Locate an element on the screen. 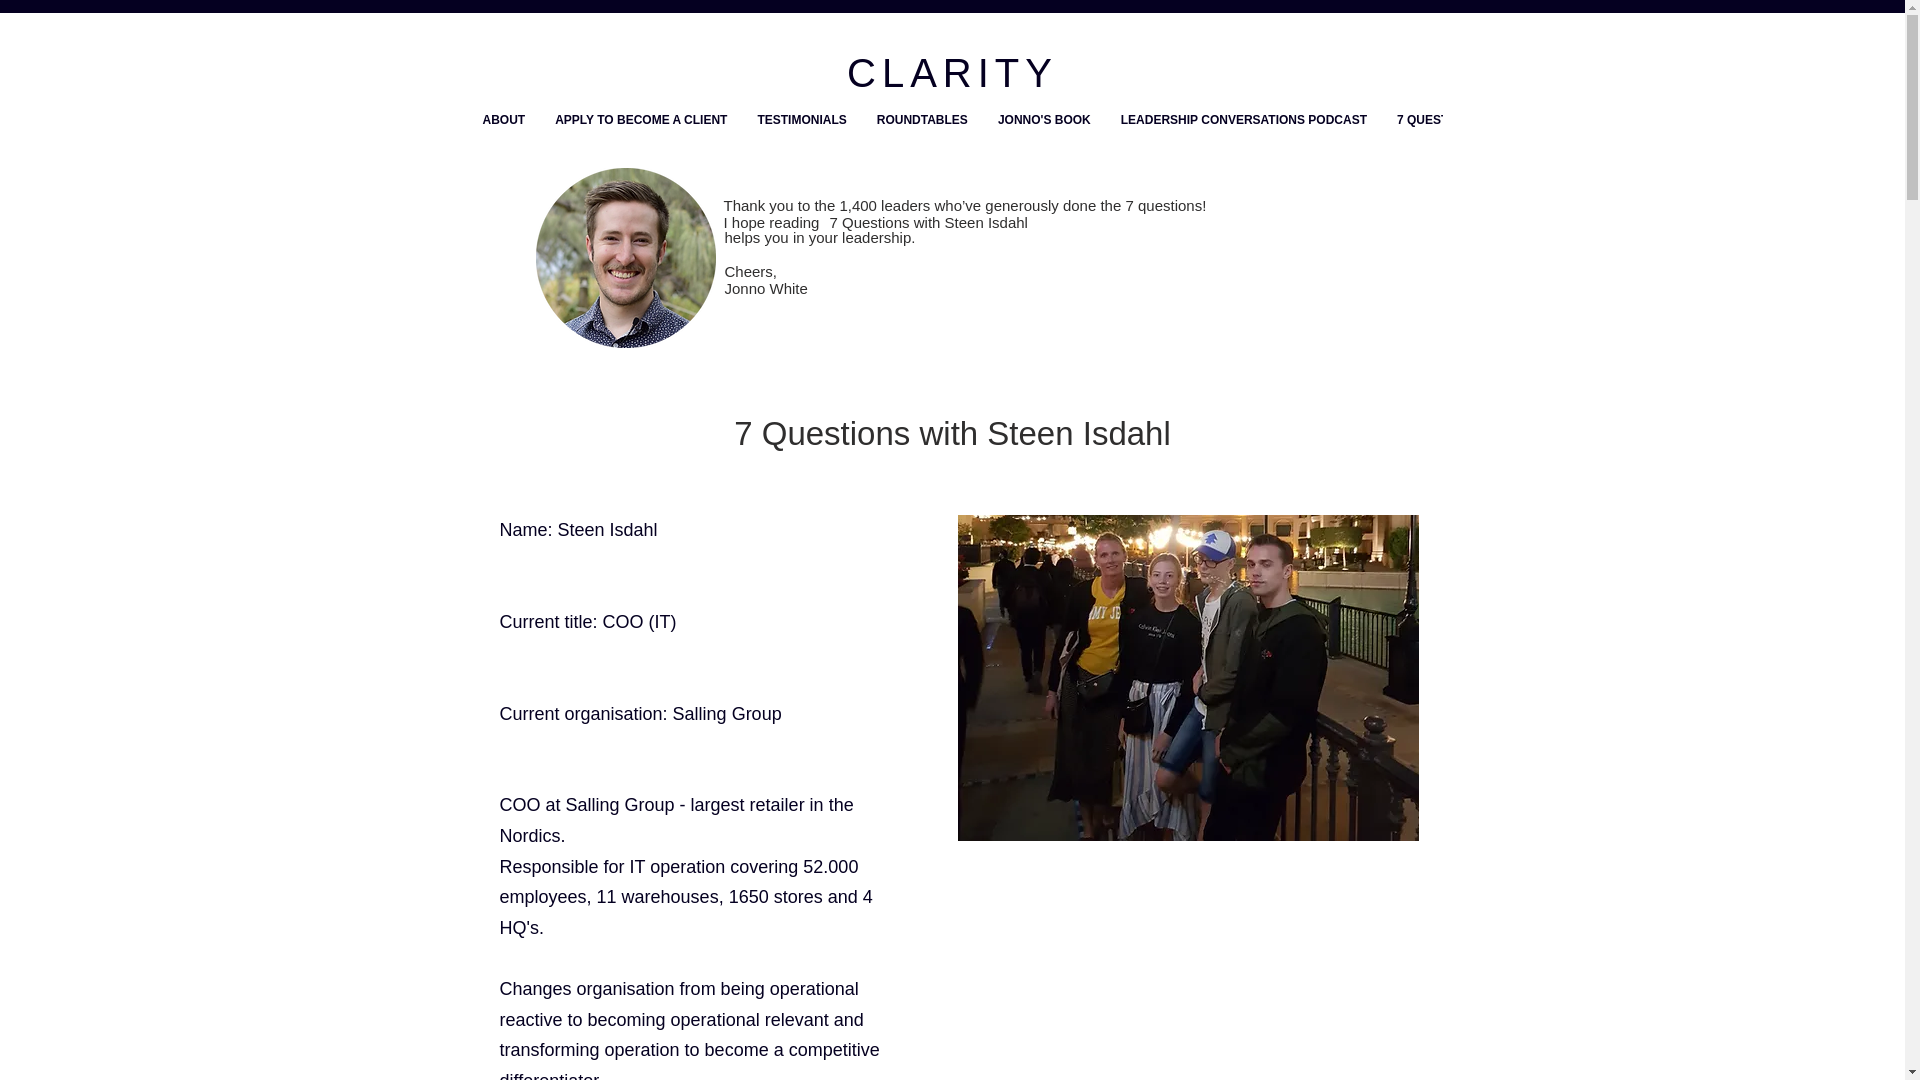  LEADERSHIP CONVERSATIONS PODCAST is located at coordinates (1244, 137).